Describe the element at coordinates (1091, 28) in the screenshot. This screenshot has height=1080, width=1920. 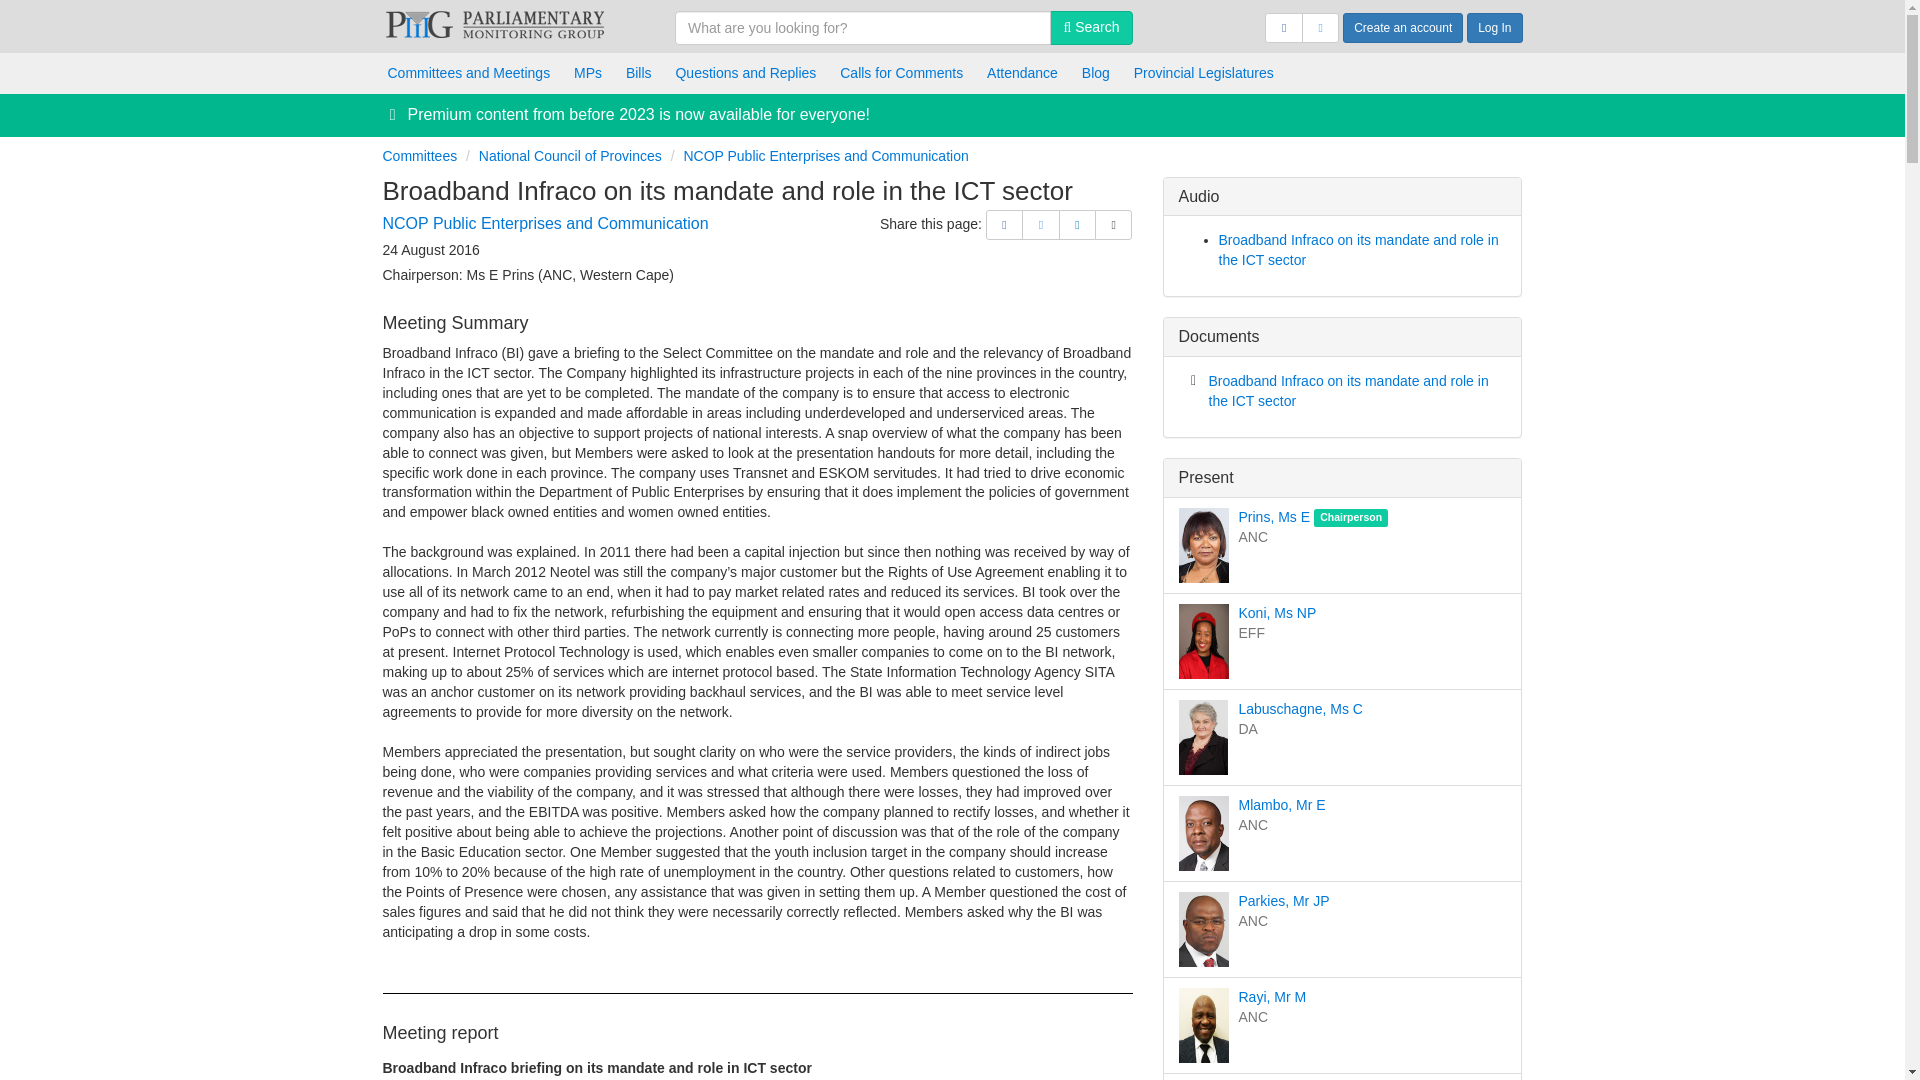
I see `Search` at that location.